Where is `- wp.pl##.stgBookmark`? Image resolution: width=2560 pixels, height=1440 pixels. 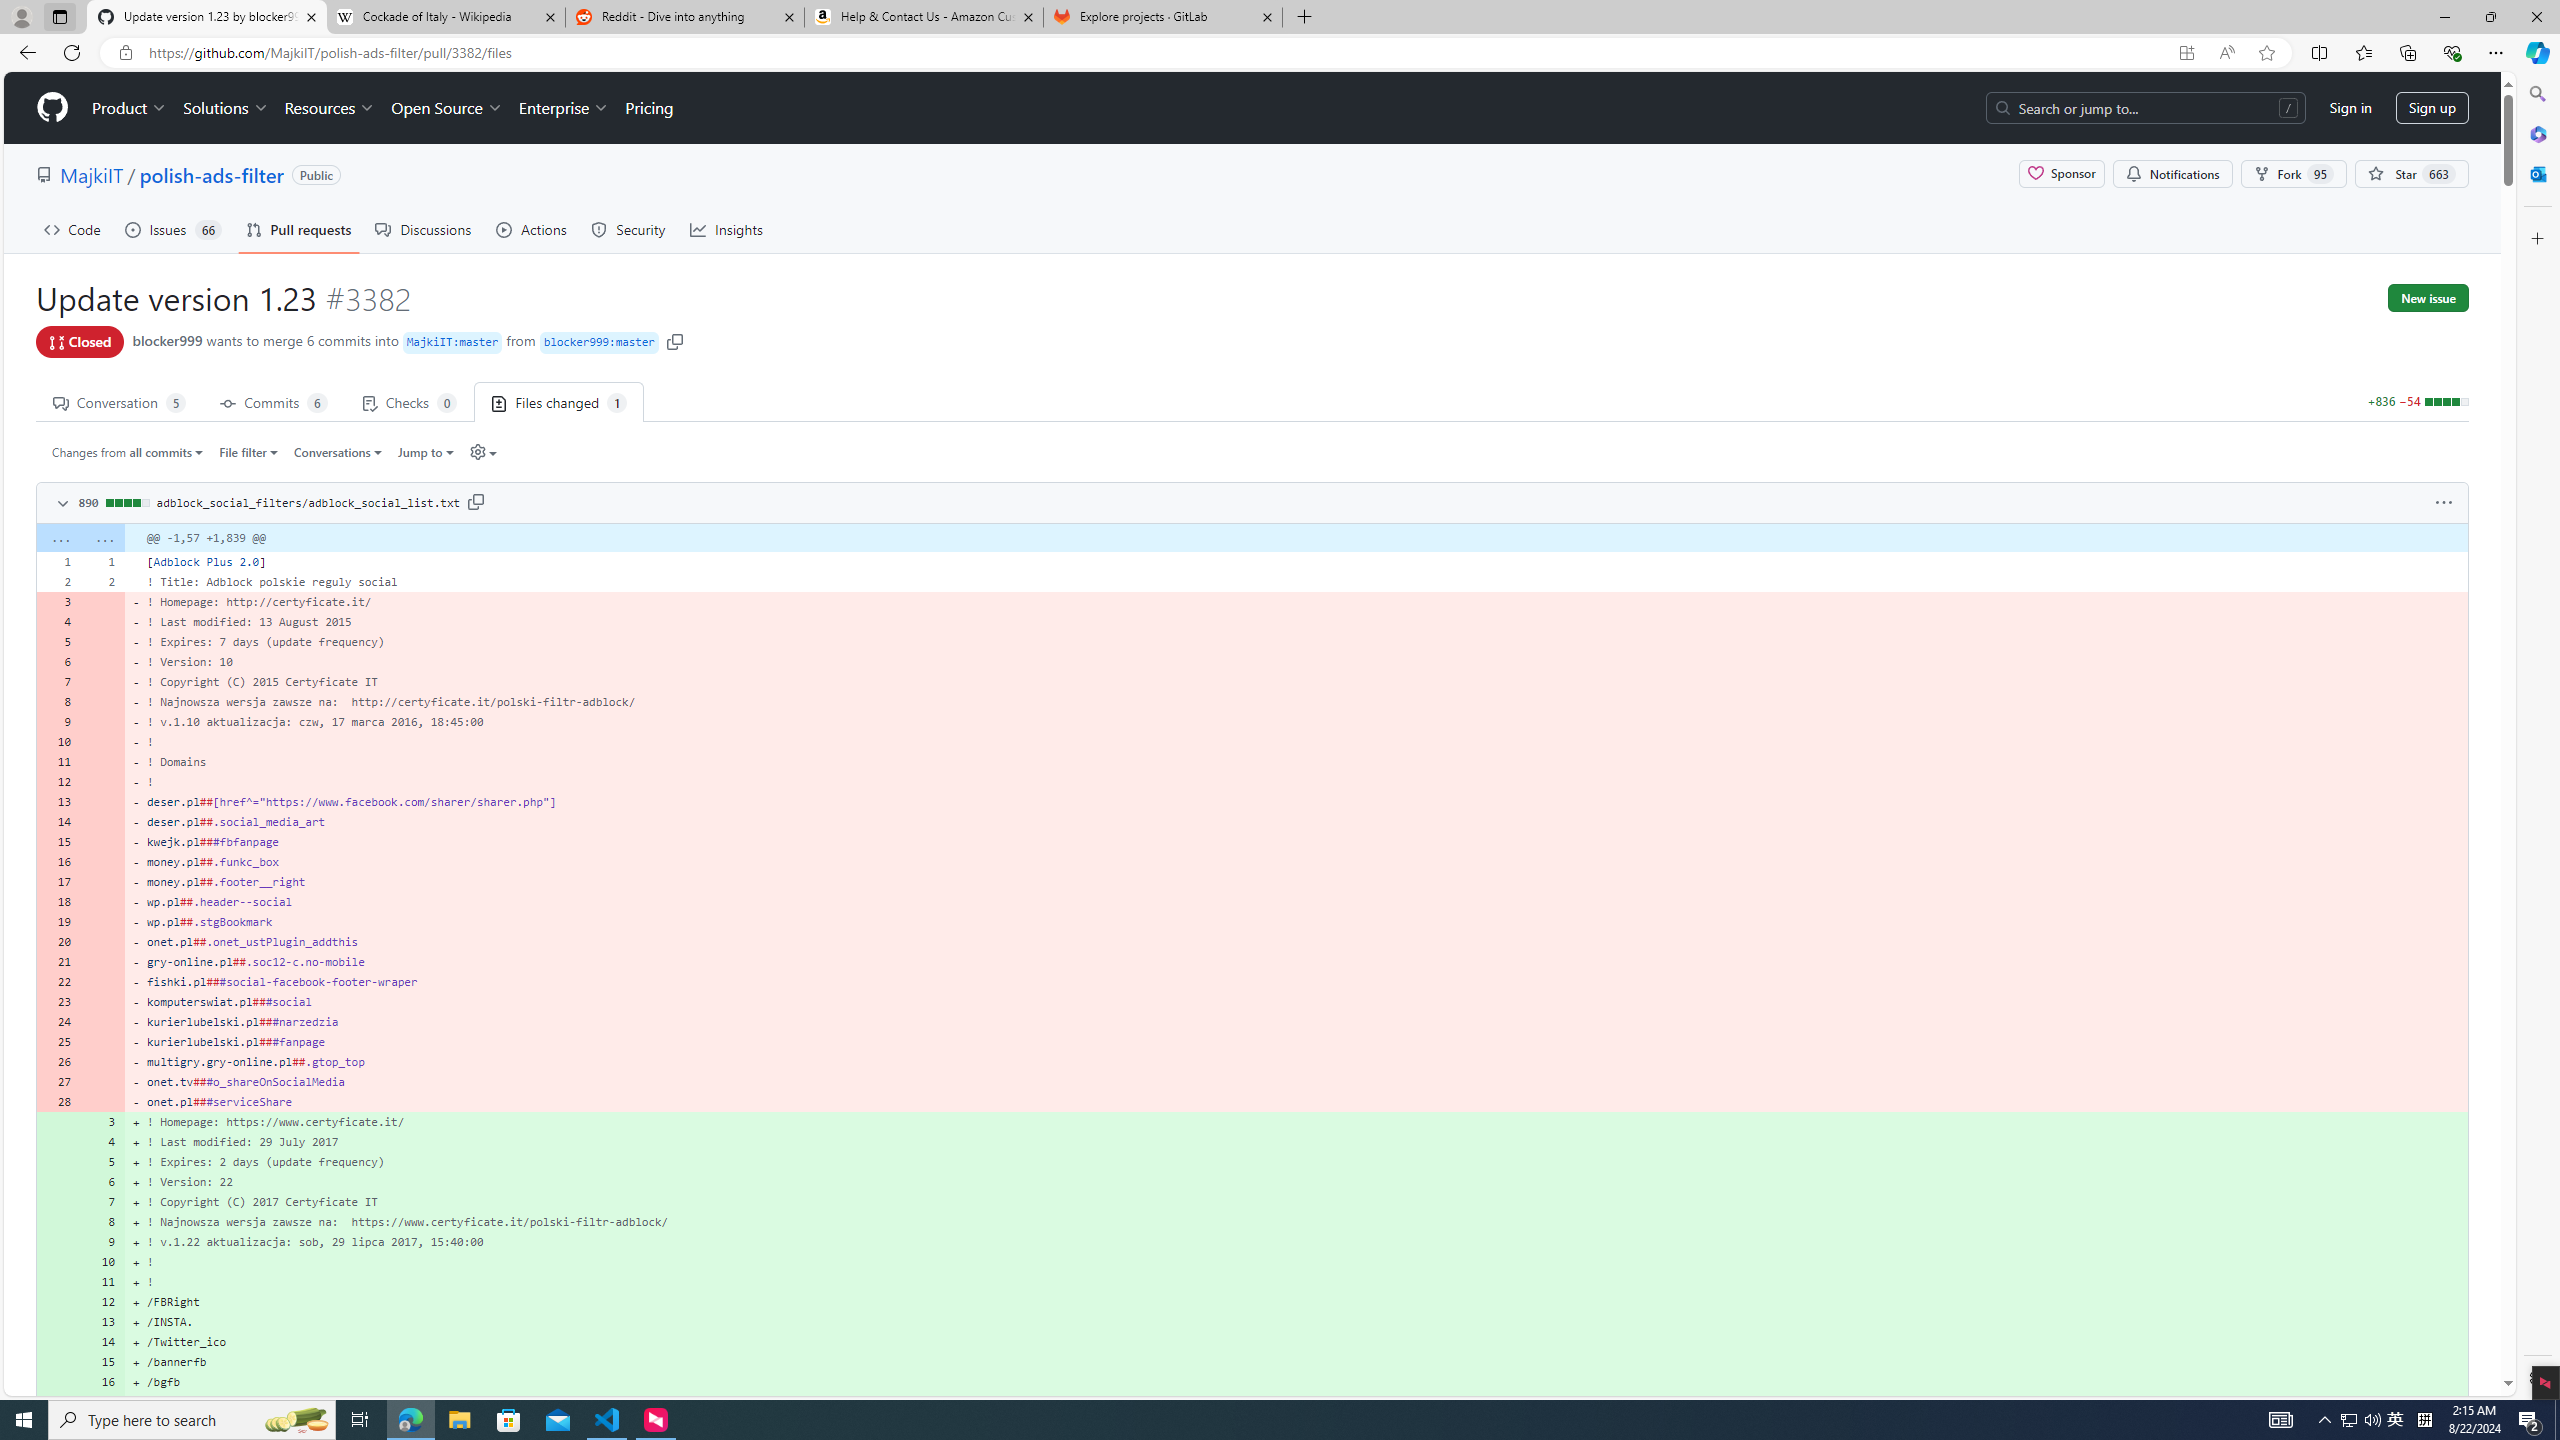
- wp.pl##.stgBookmark is located at coordinates (1296, 921).